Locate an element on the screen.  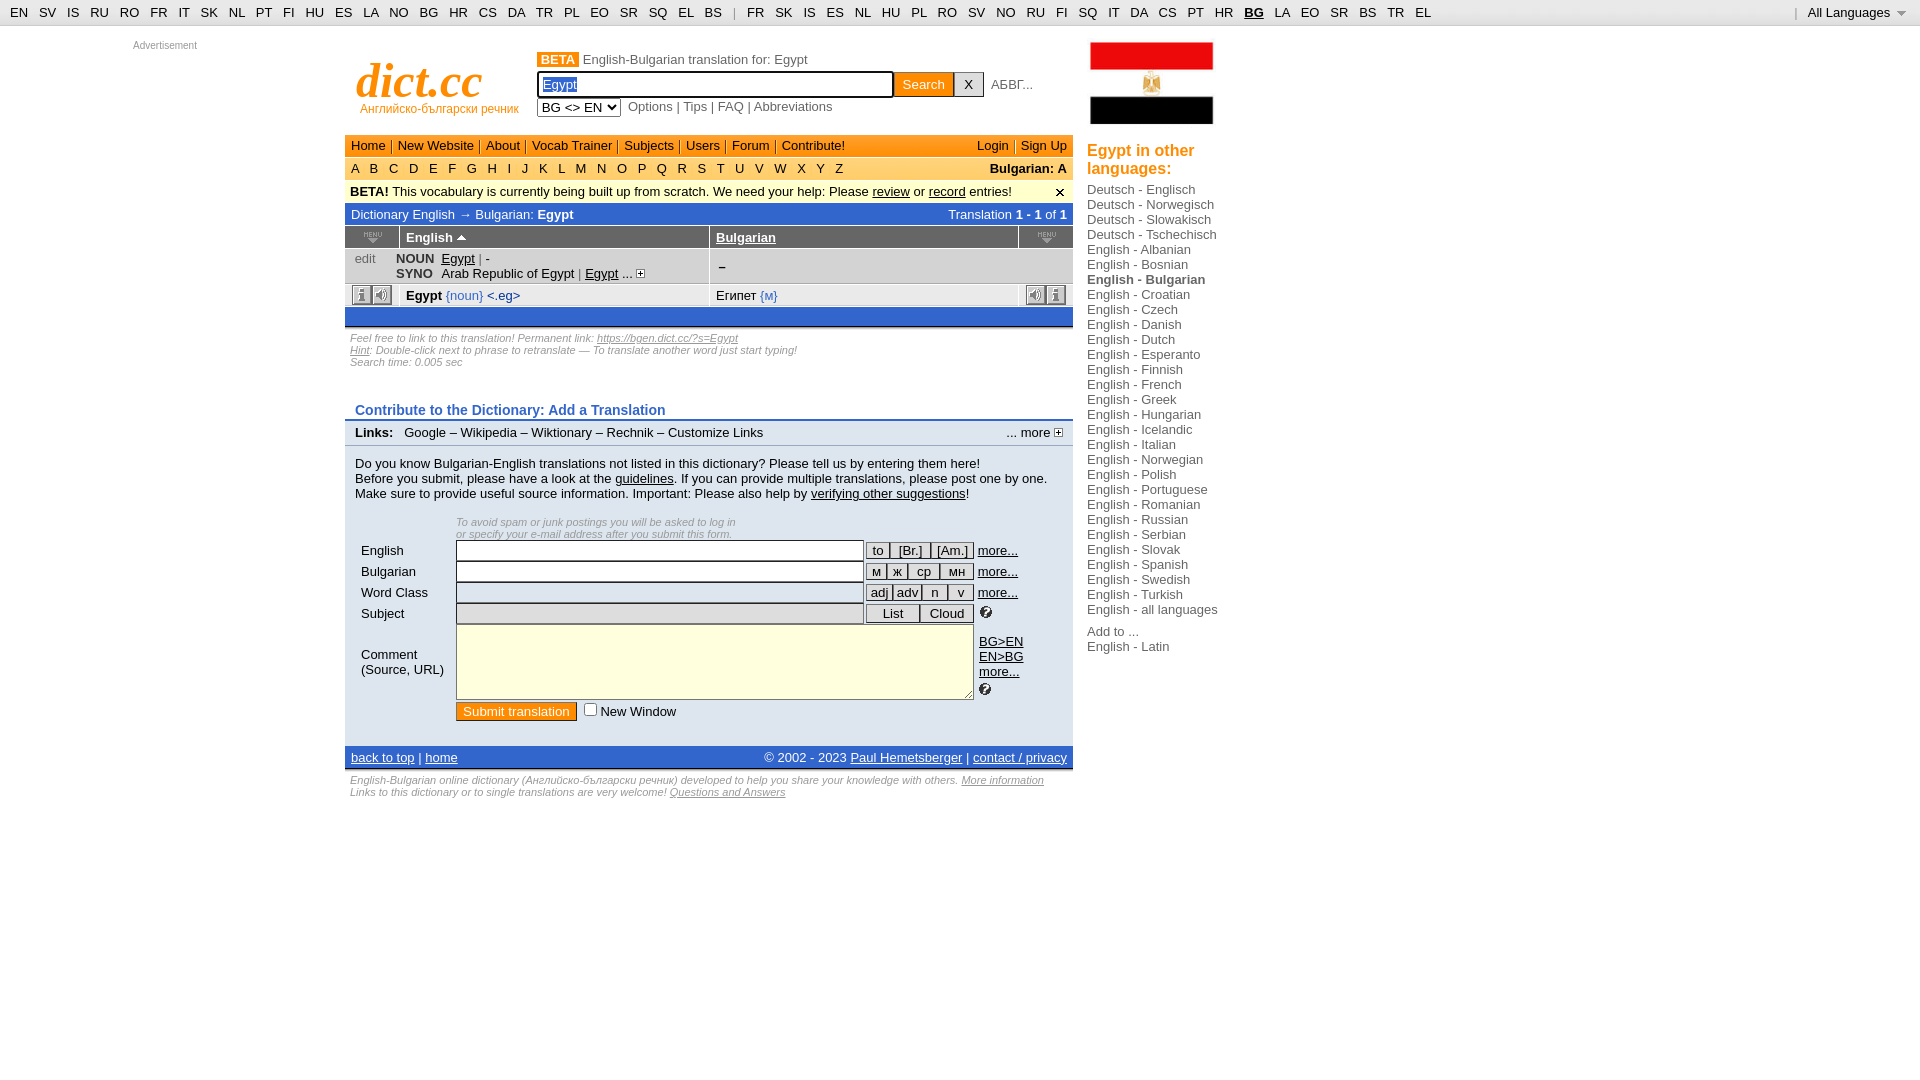
Customize Links is located at coordinates (716, 432).